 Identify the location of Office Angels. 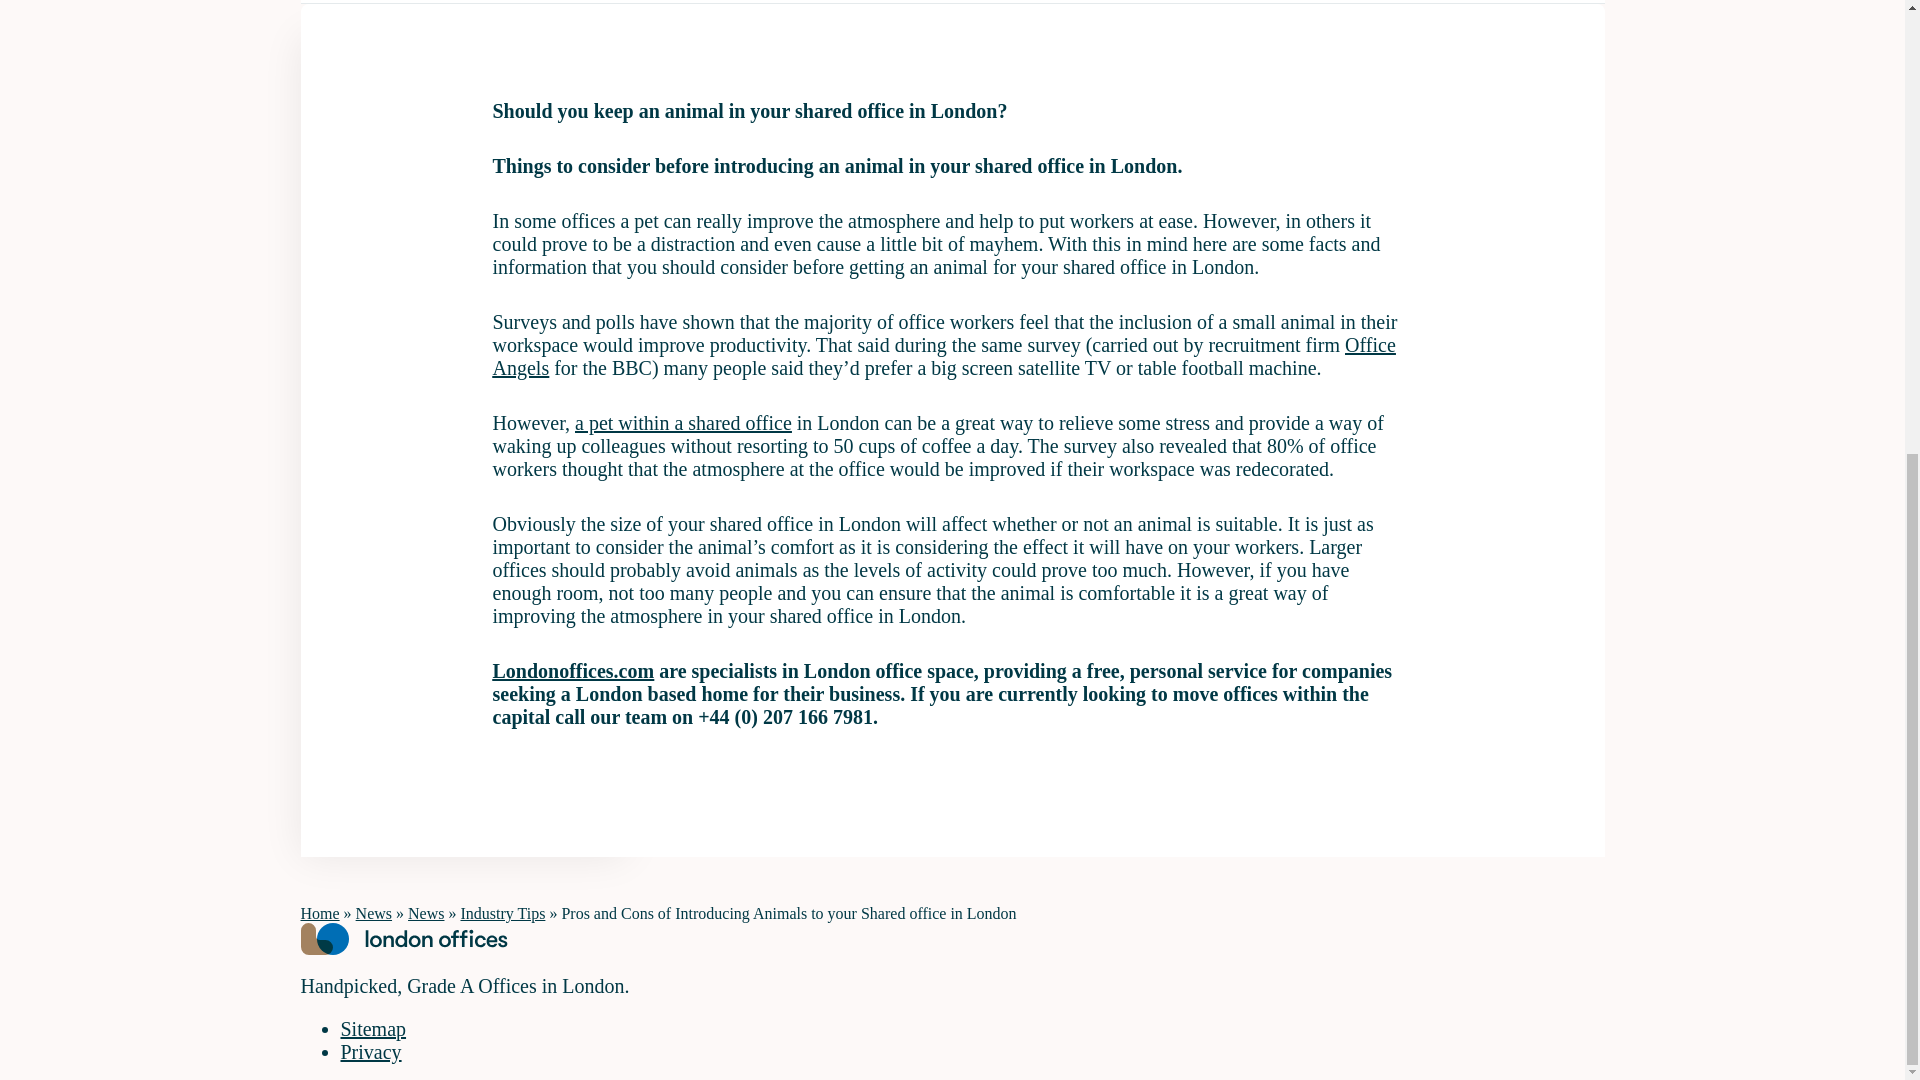
(943, 356).